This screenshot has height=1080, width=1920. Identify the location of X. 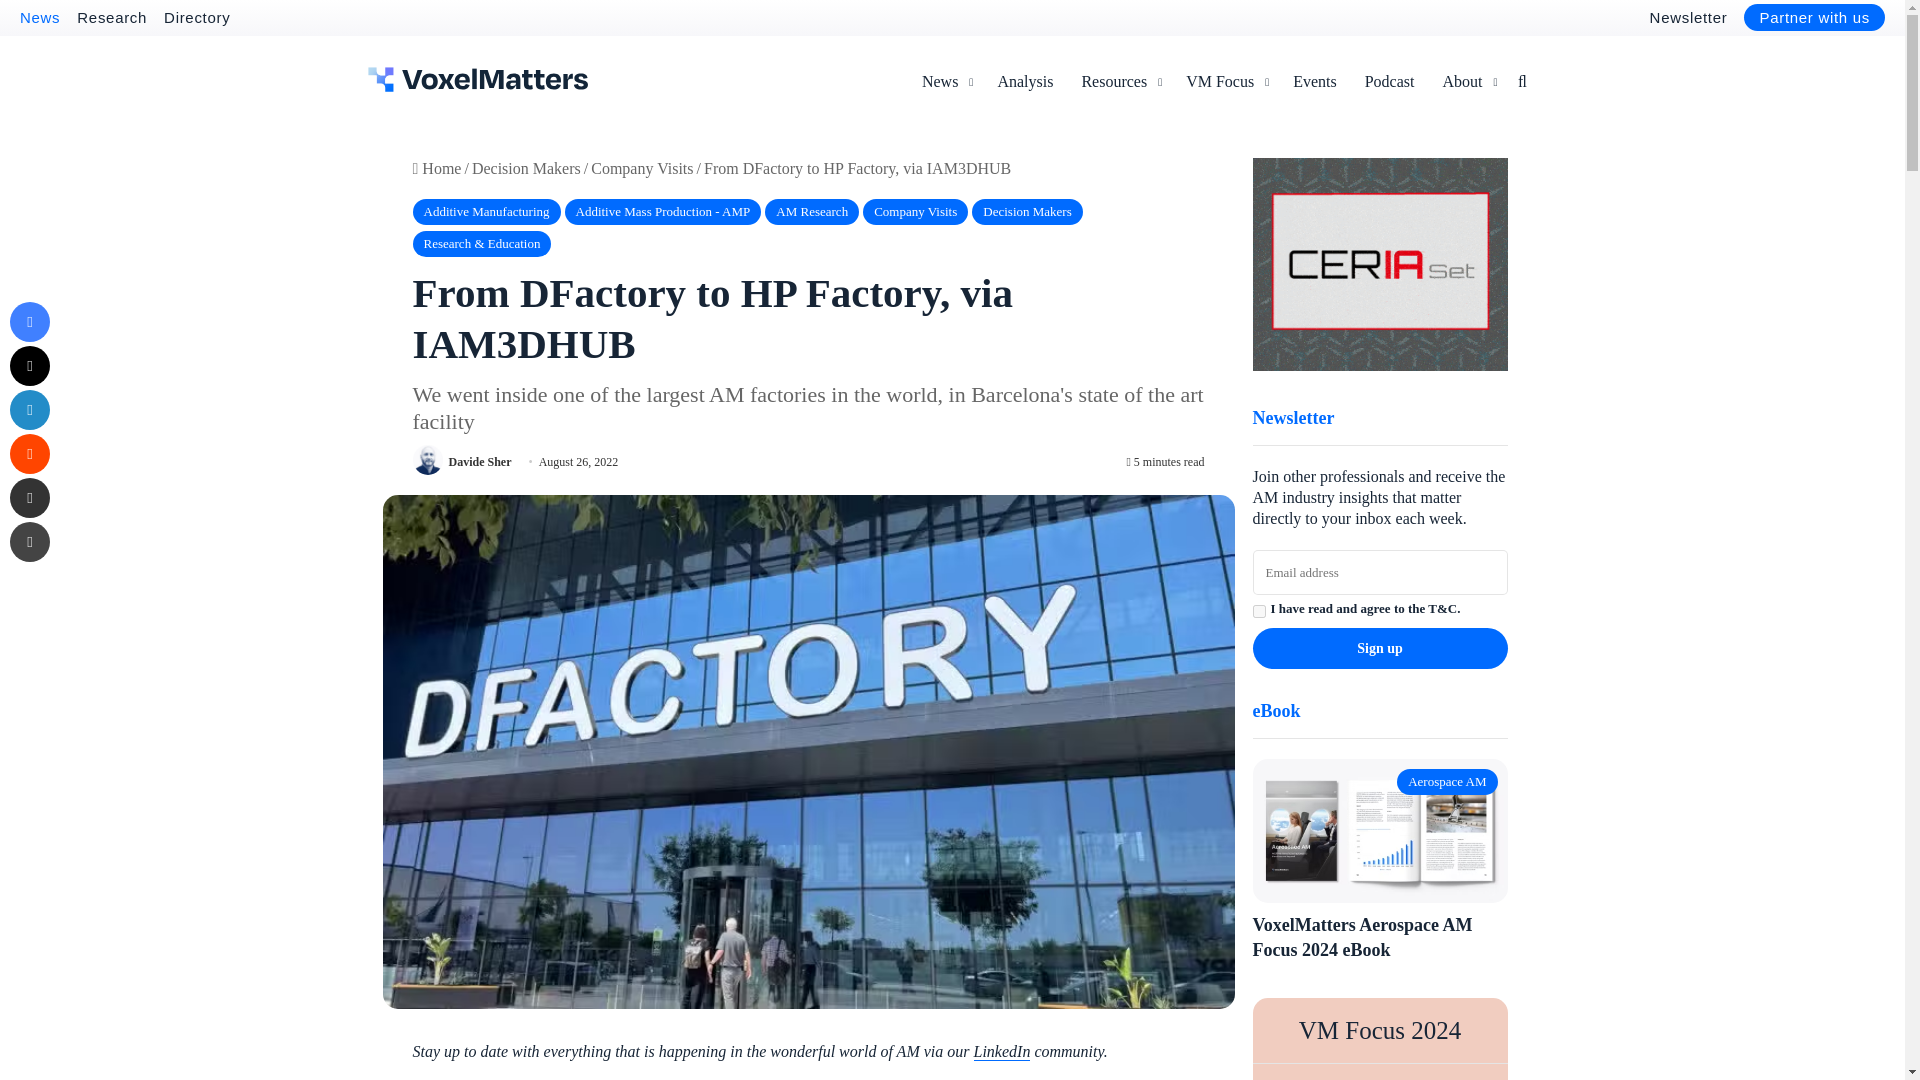
(29, 365).